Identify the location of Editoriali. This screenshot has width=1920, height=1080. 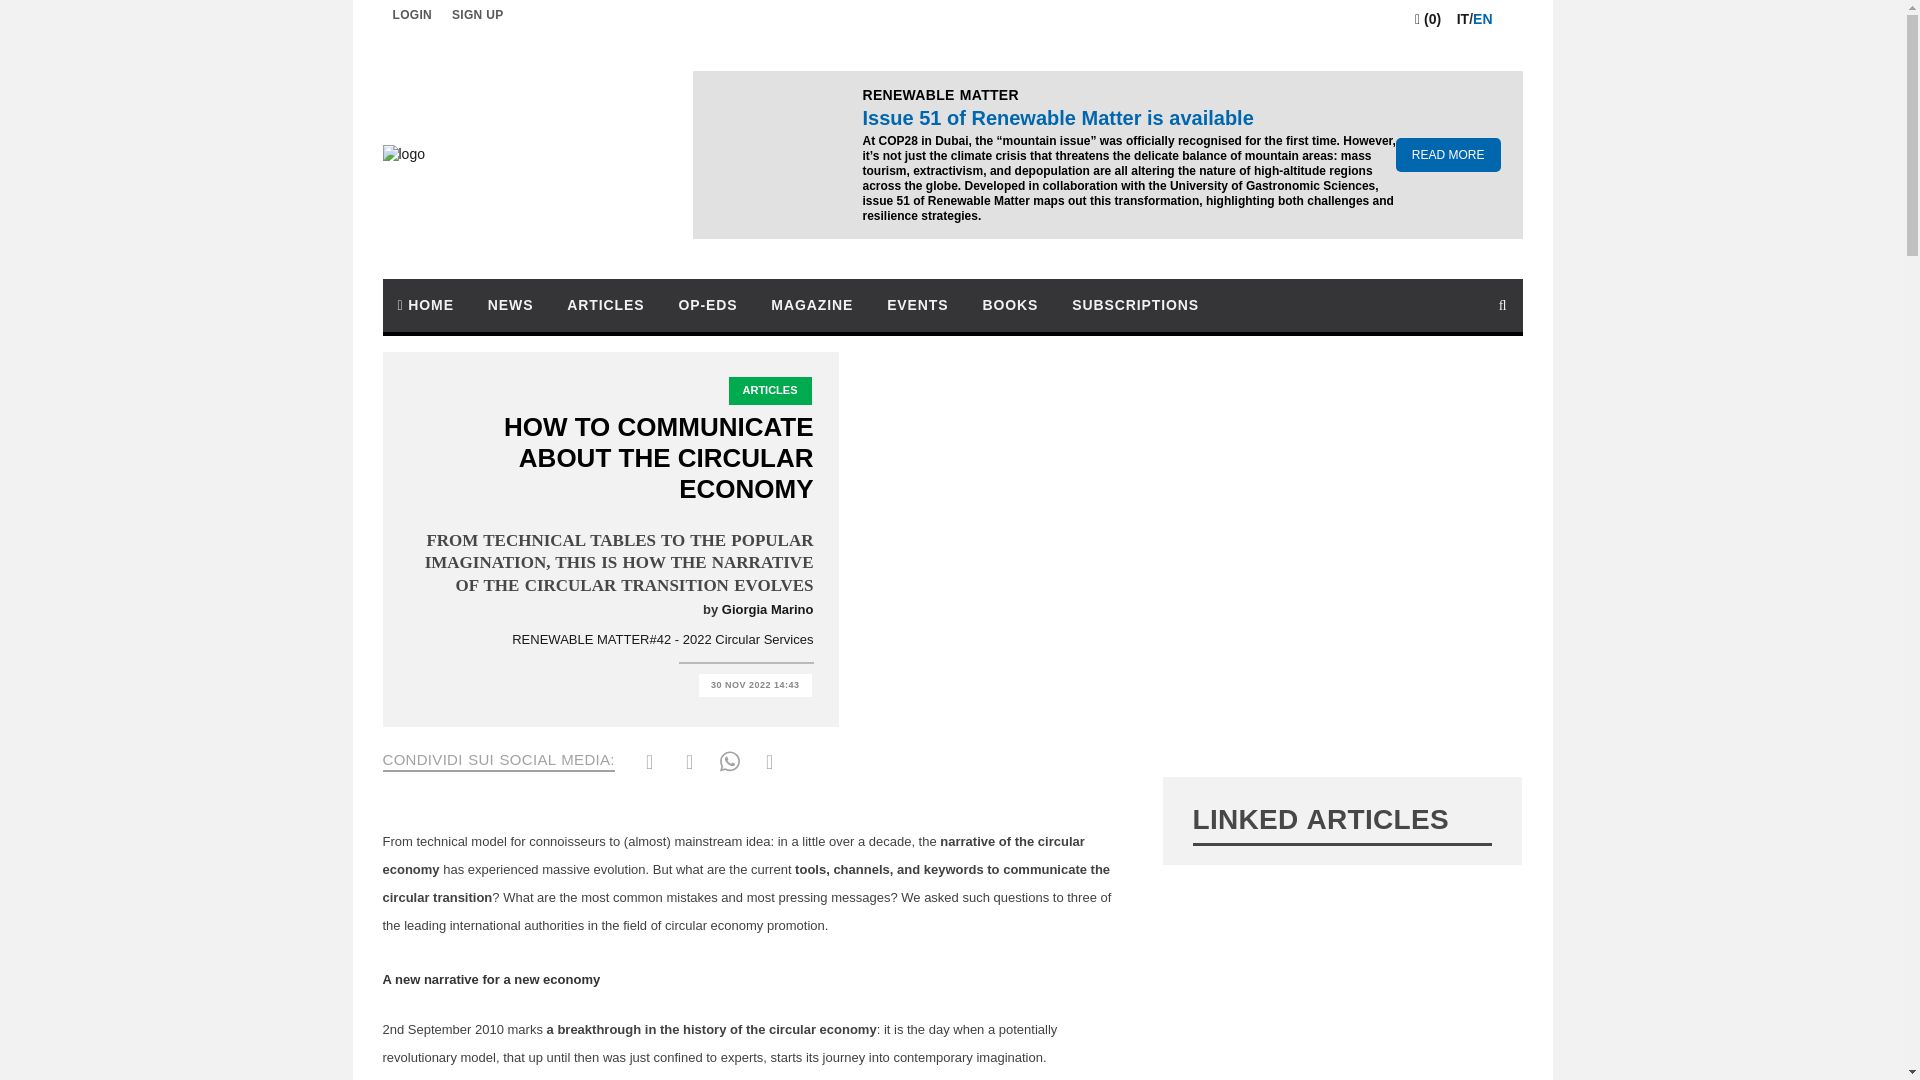
(707, 304).